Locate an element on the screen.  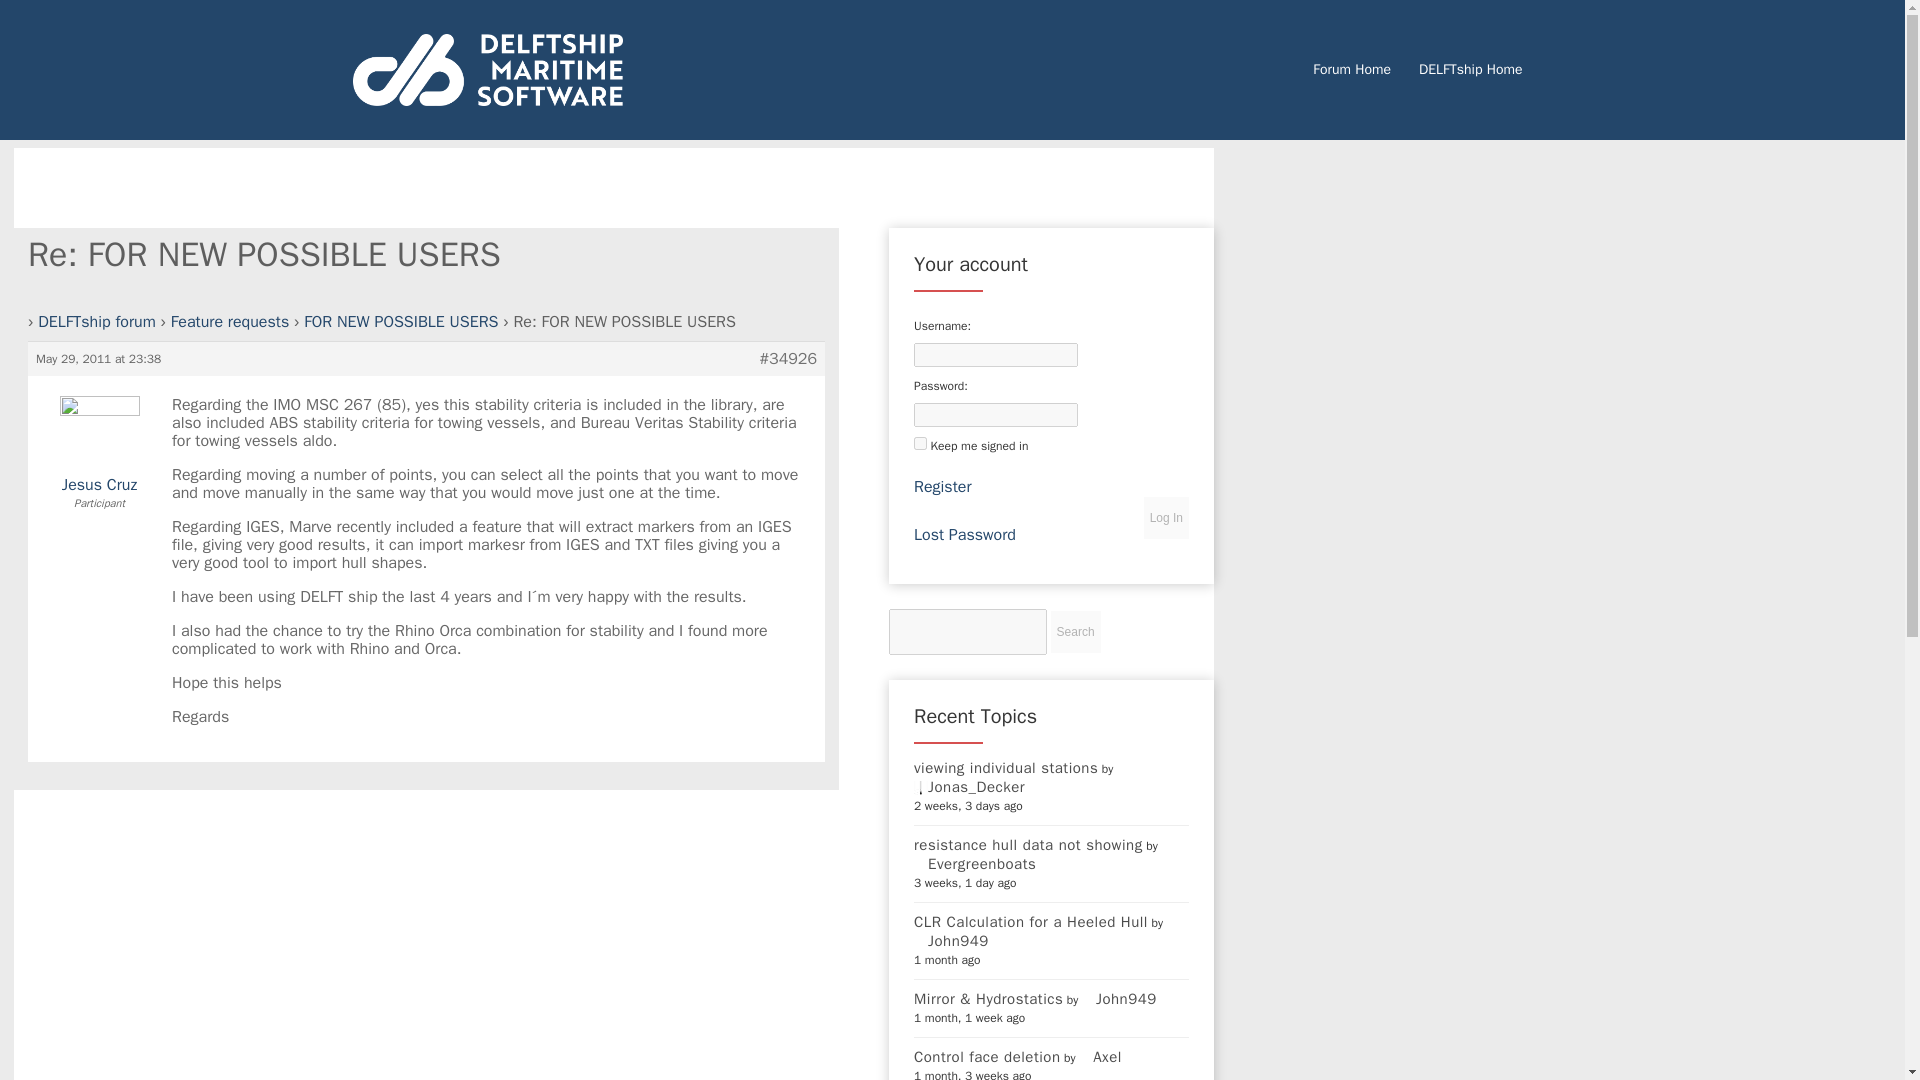
Log In is located at coordinates (1166, 517).